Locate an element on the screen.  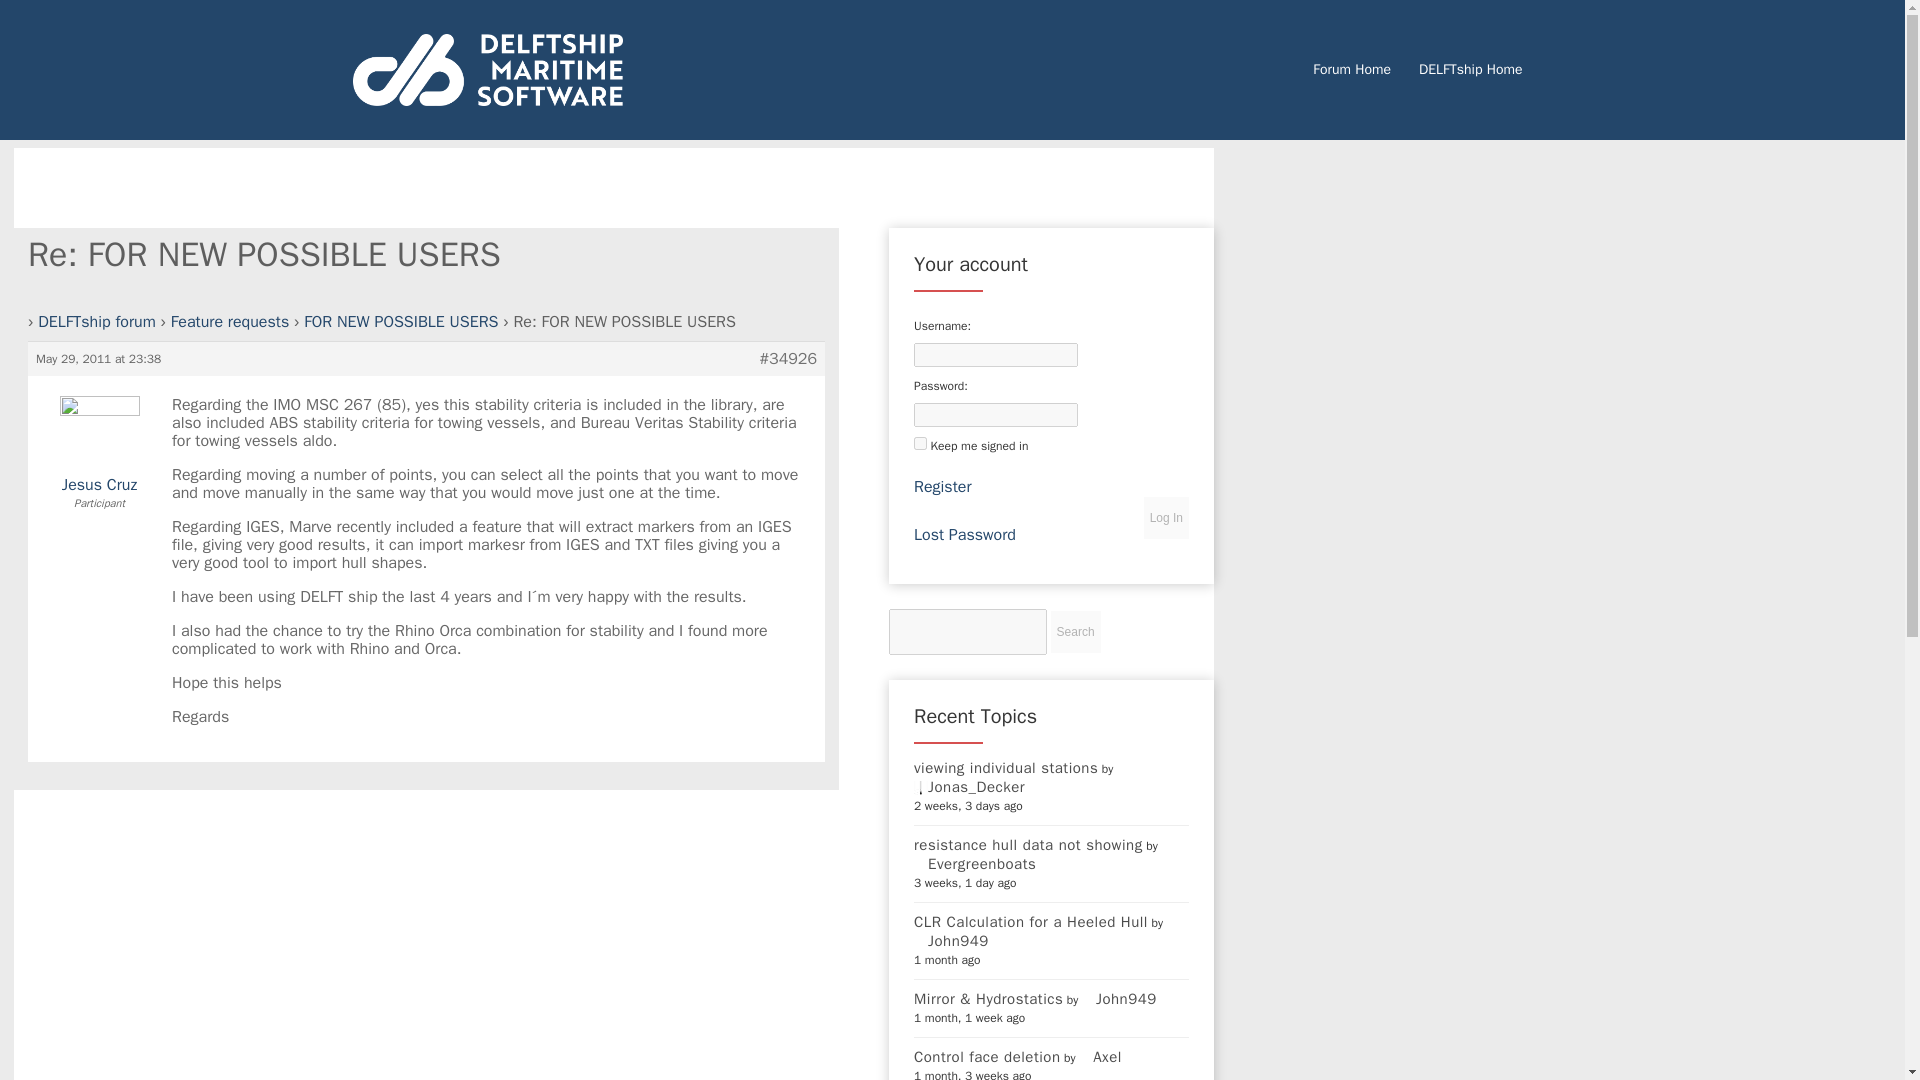
Log In is located at coordinates (1166, 517).